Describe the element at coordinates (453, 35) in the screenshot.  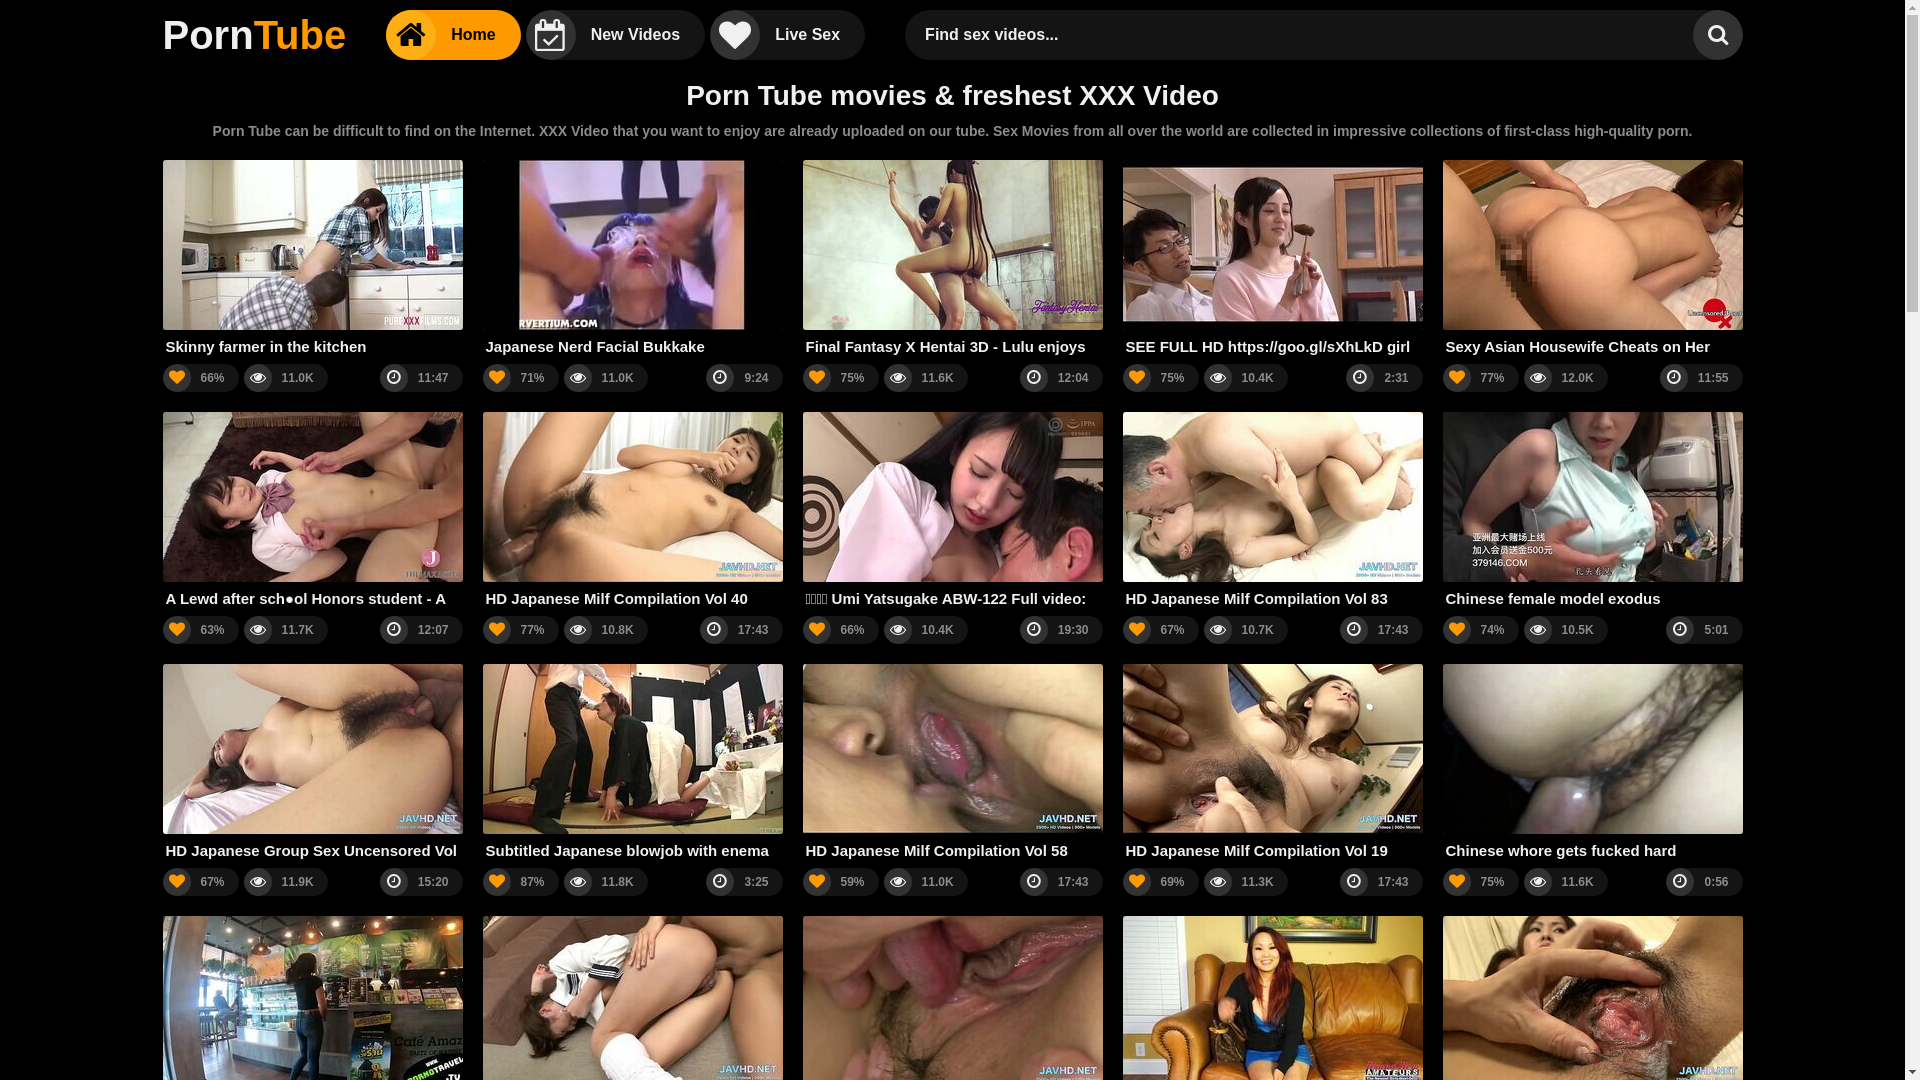
I see `Home` at that location.